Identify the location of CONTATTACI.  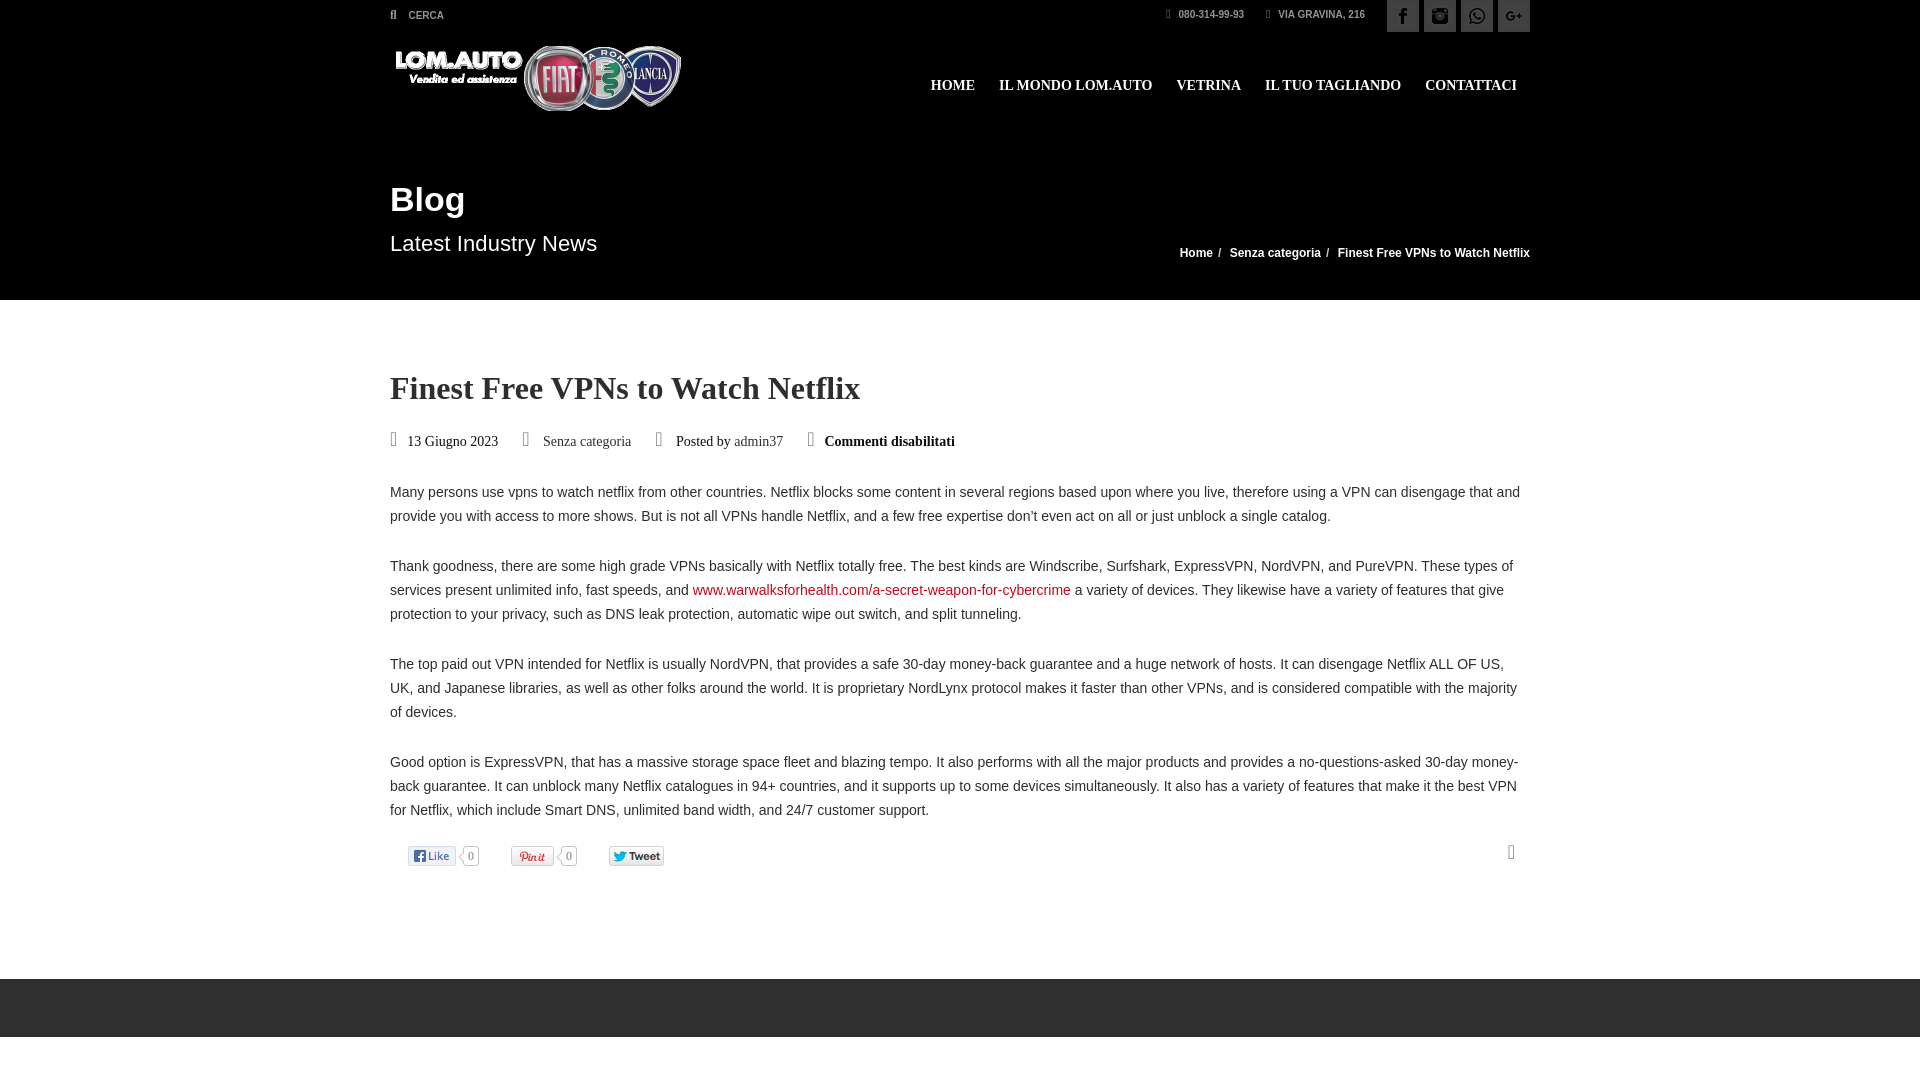
(1470, 76).